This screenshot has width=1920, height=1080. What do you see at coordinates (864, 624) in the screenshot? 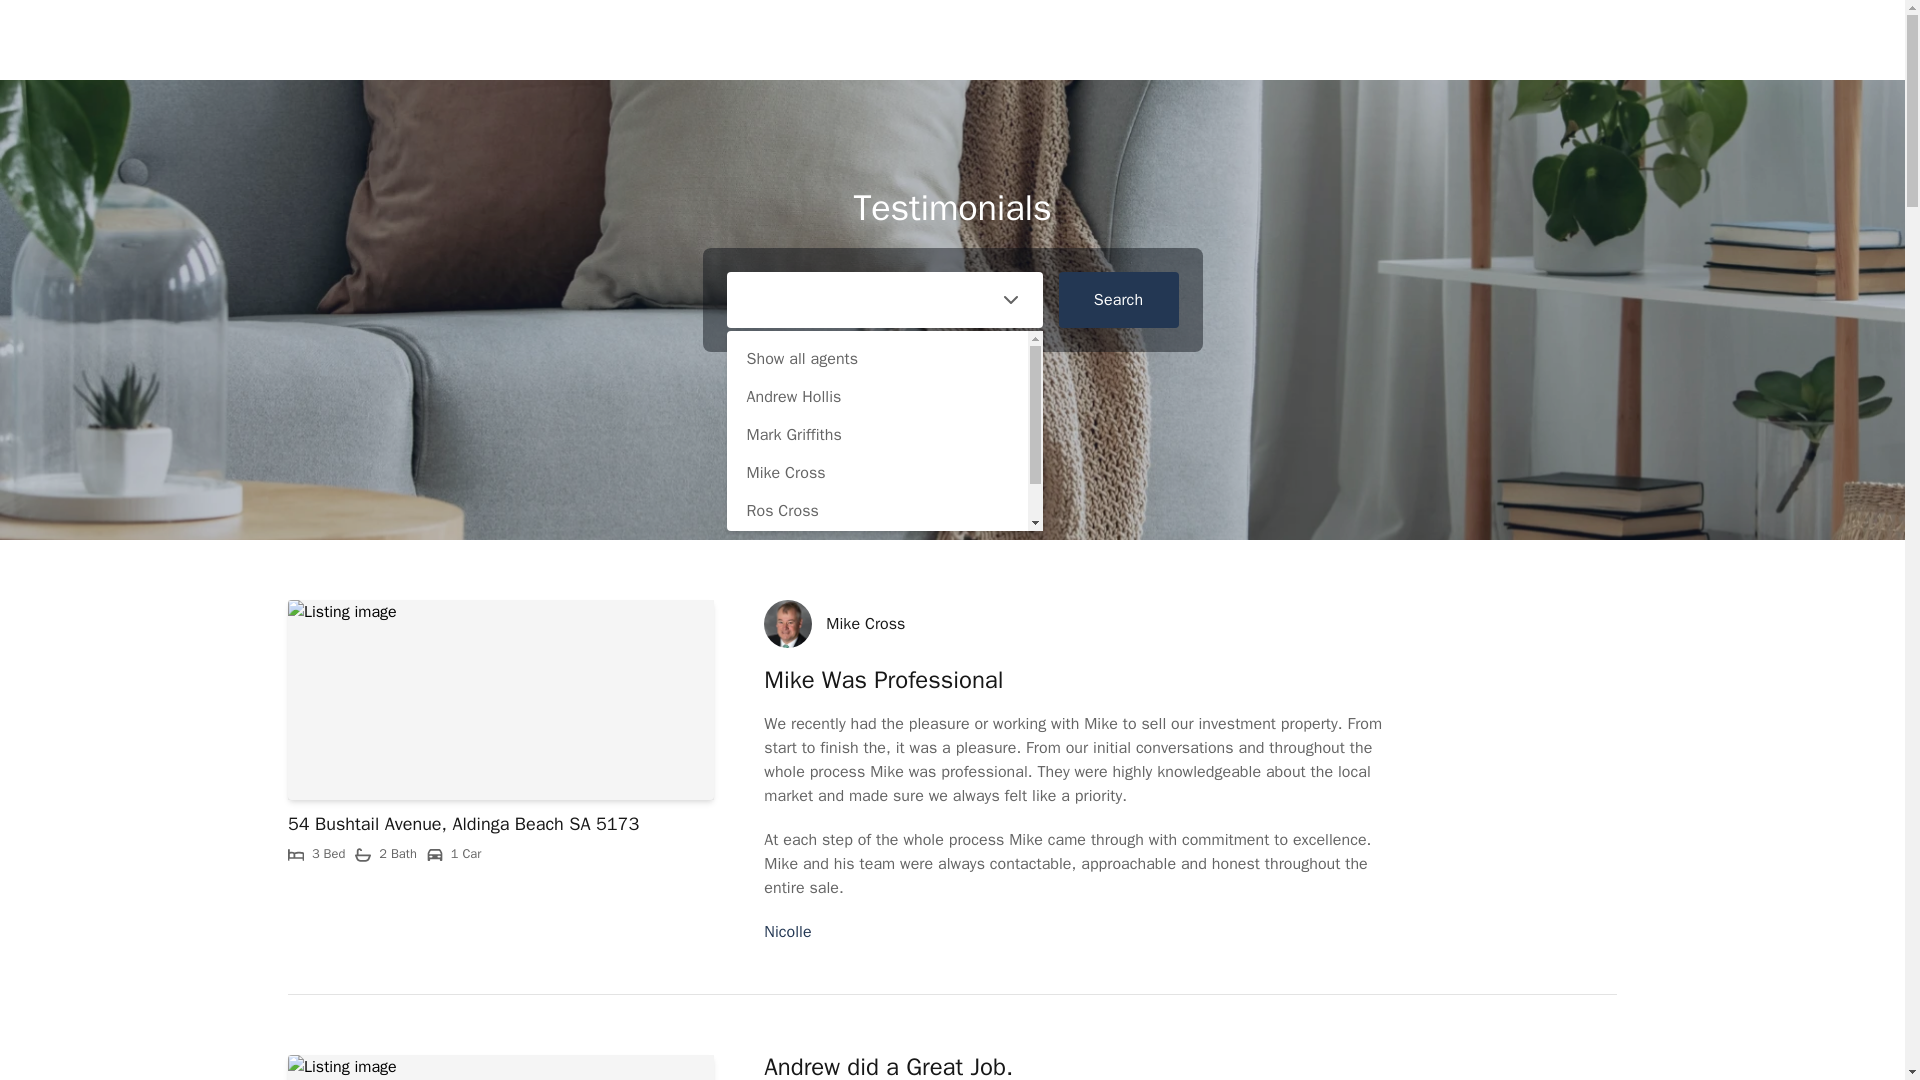
I see `Mike Cross` at bounding box center [864, 624].